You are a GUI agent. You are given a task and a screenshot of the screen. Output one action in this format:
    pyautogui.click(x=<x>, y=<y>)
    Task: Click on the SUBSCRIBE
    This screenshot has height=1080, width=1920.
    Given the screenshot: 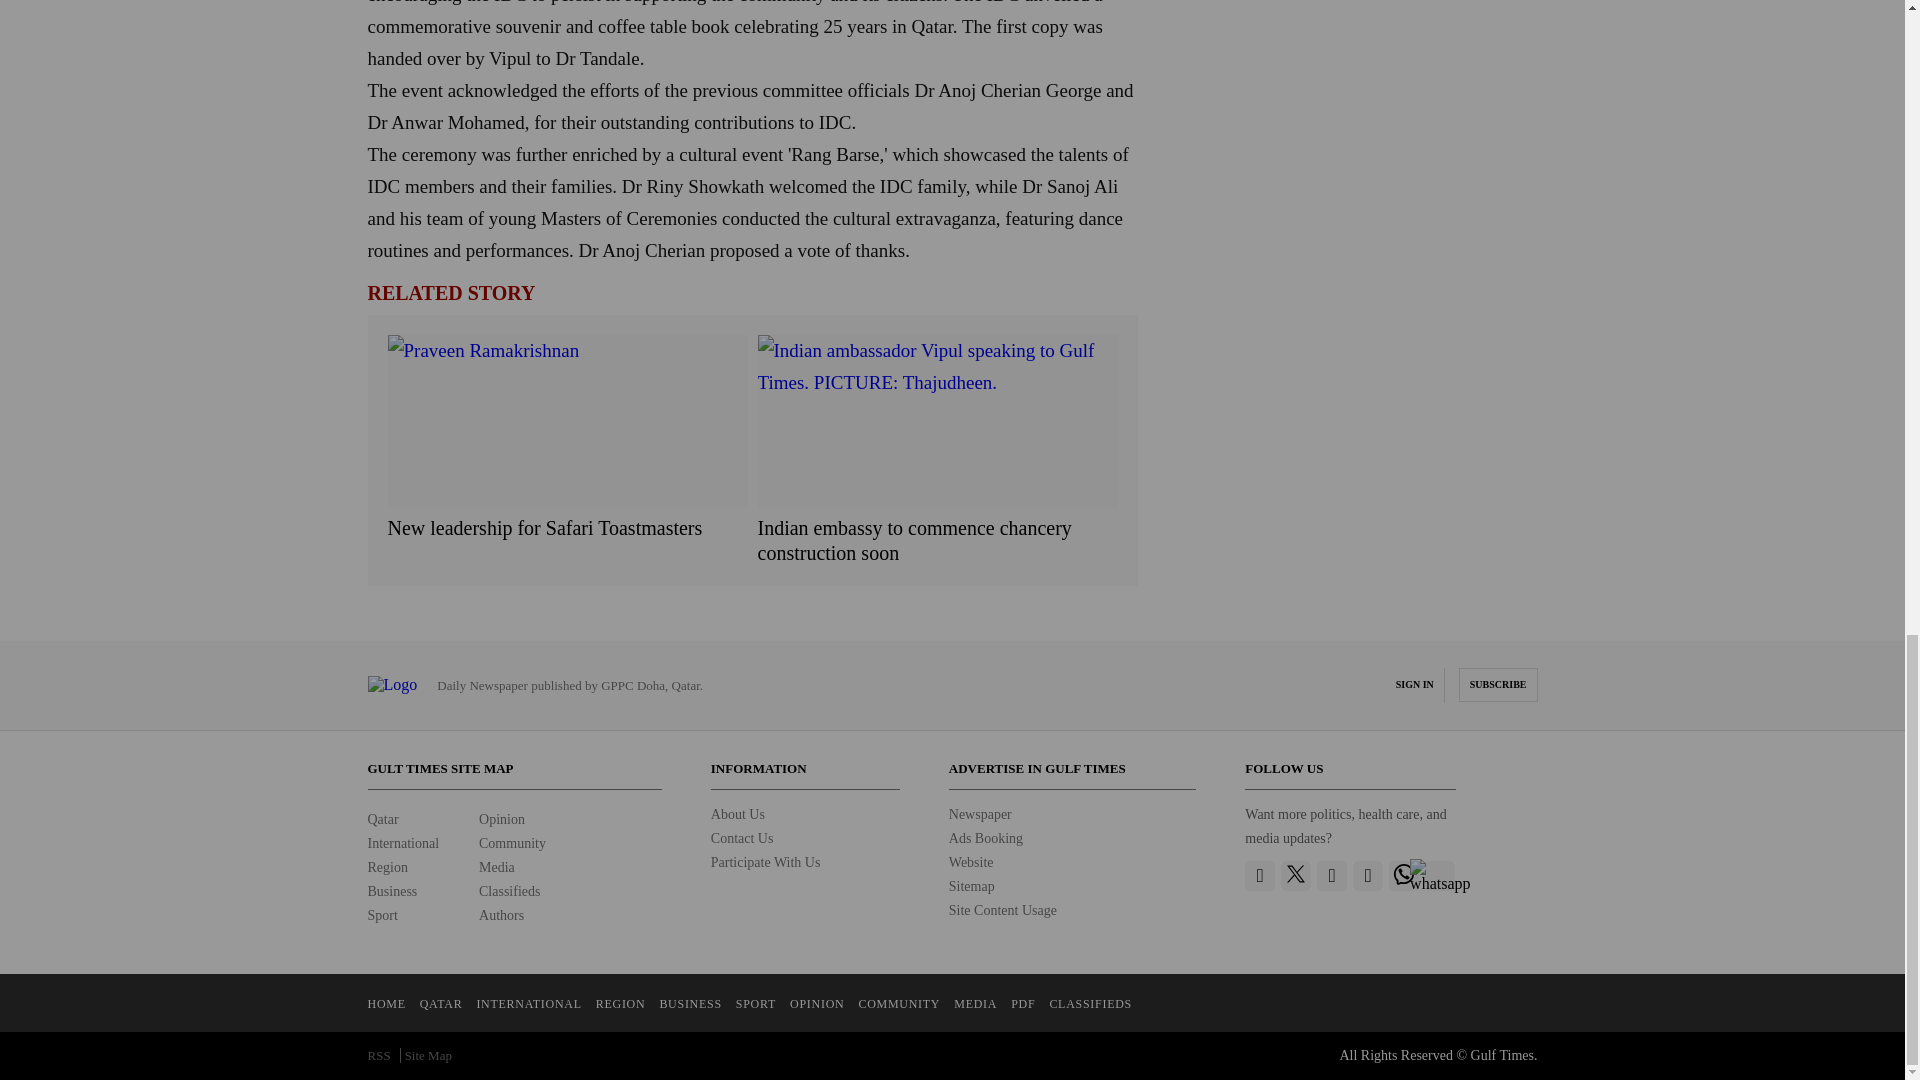 What is the action you would take?
    pyautogui.click(x=1498, y=685)
    